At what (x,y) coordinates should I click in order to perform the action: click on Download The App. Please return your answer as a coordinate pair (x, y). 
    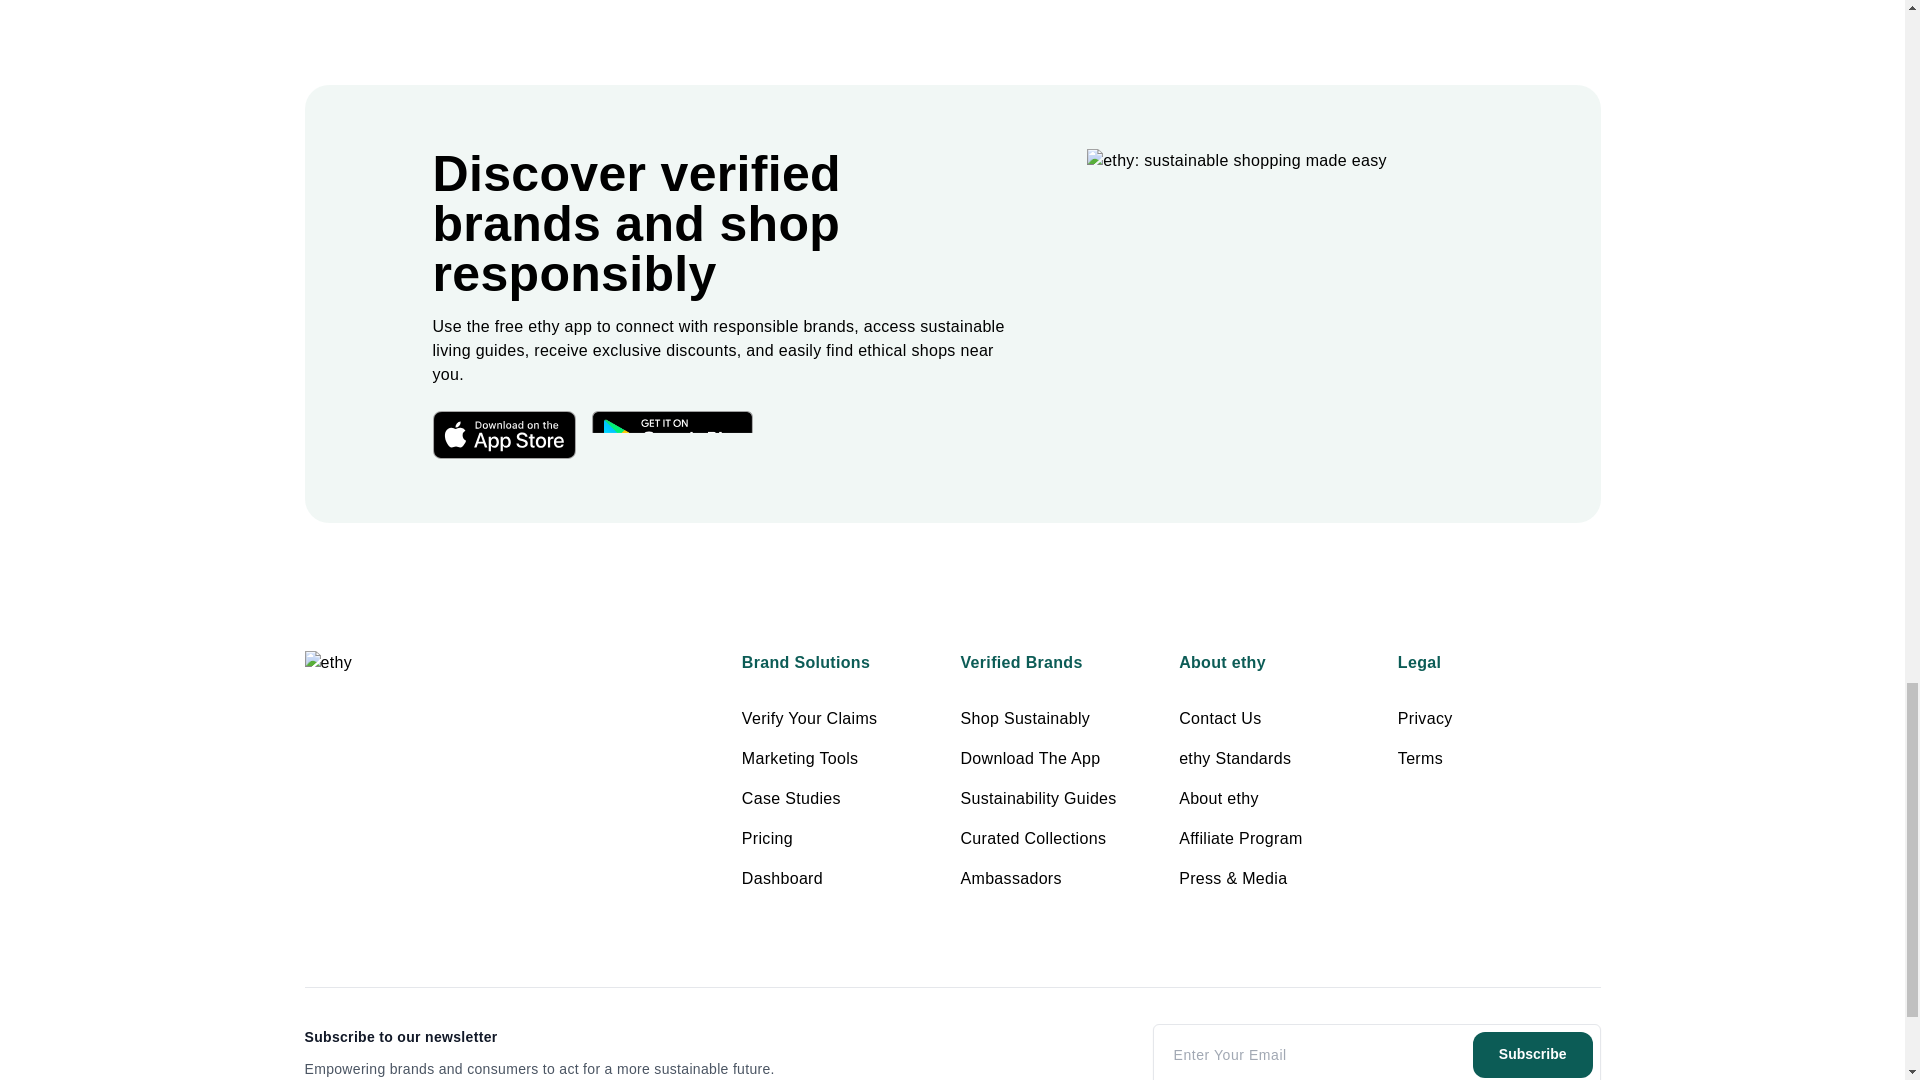
    Looking at the image, I should click on (1030, 758).